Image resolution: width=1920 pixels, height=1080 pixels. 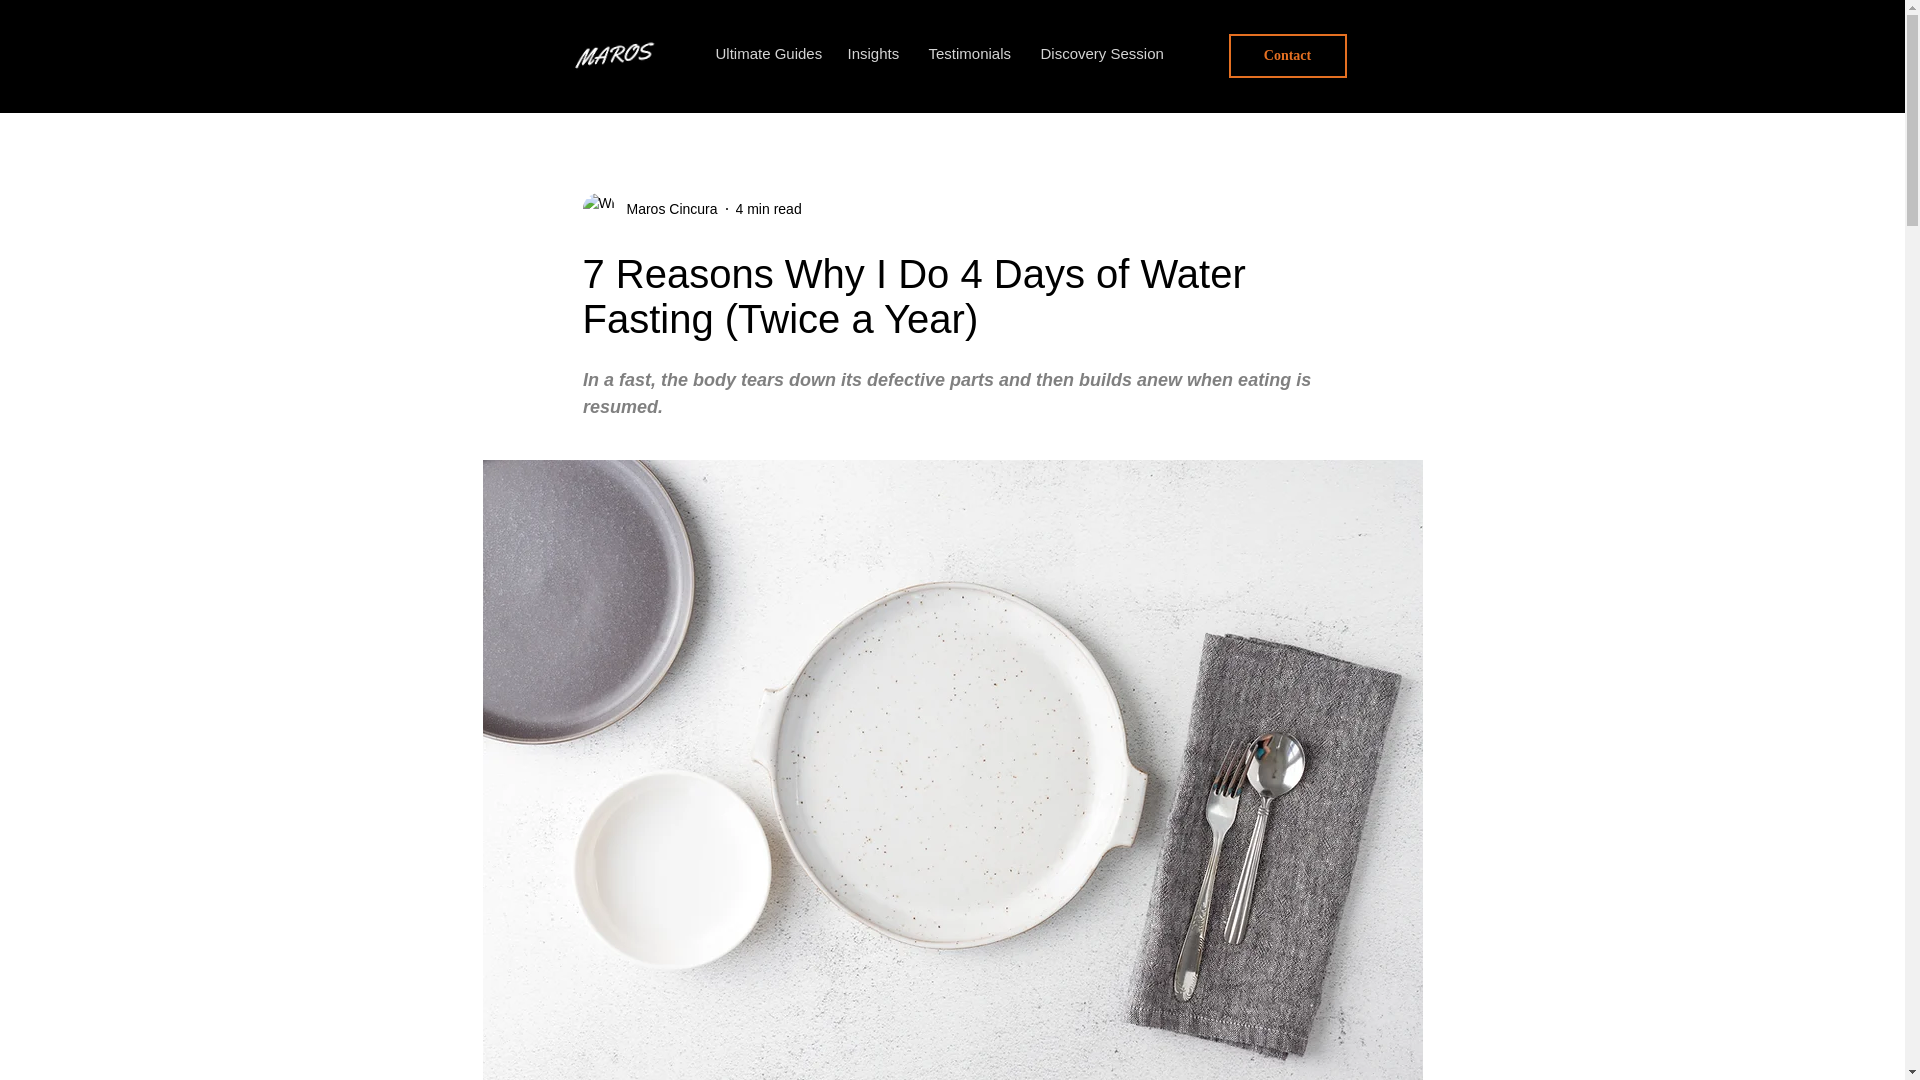 I want to click on Maros Cincura, so click(x=648, y=208).